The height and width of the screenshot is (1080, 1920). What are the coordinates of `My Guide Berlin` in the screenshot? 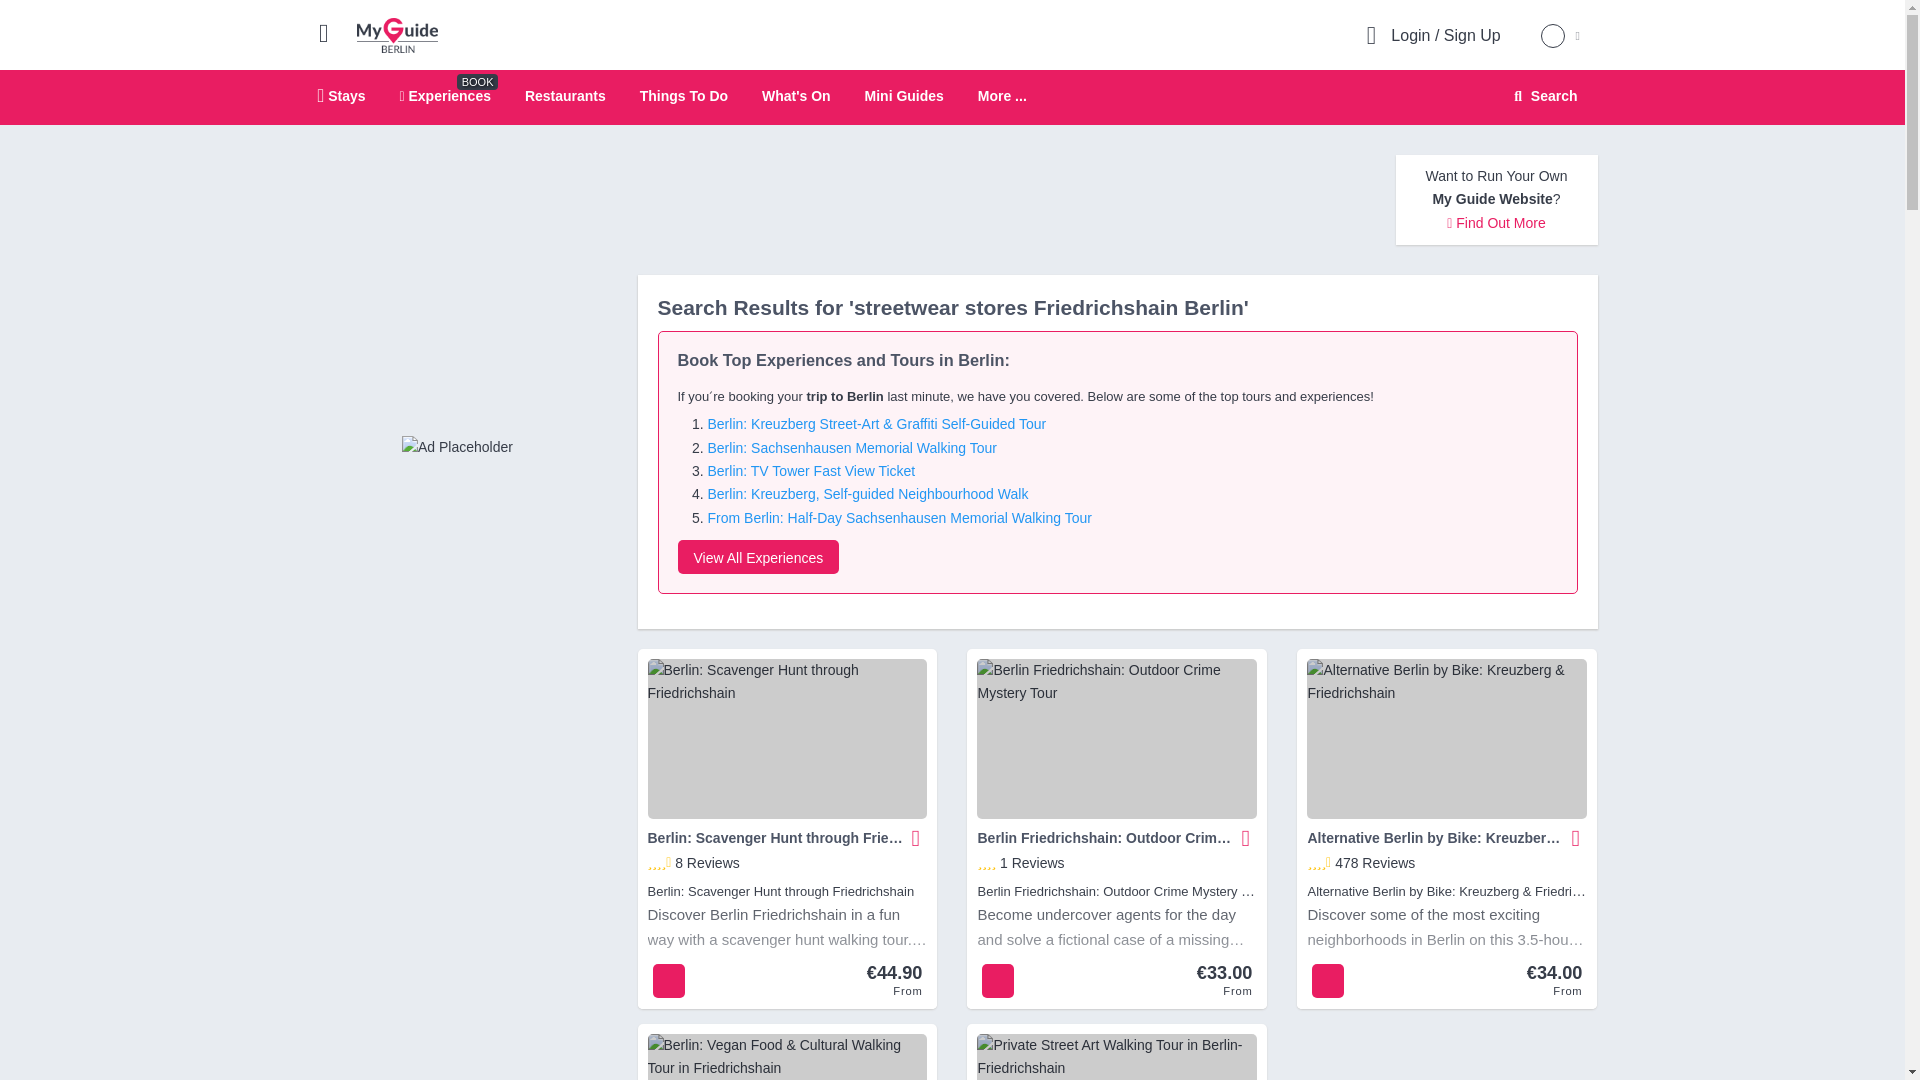 It's located at (397, 34).